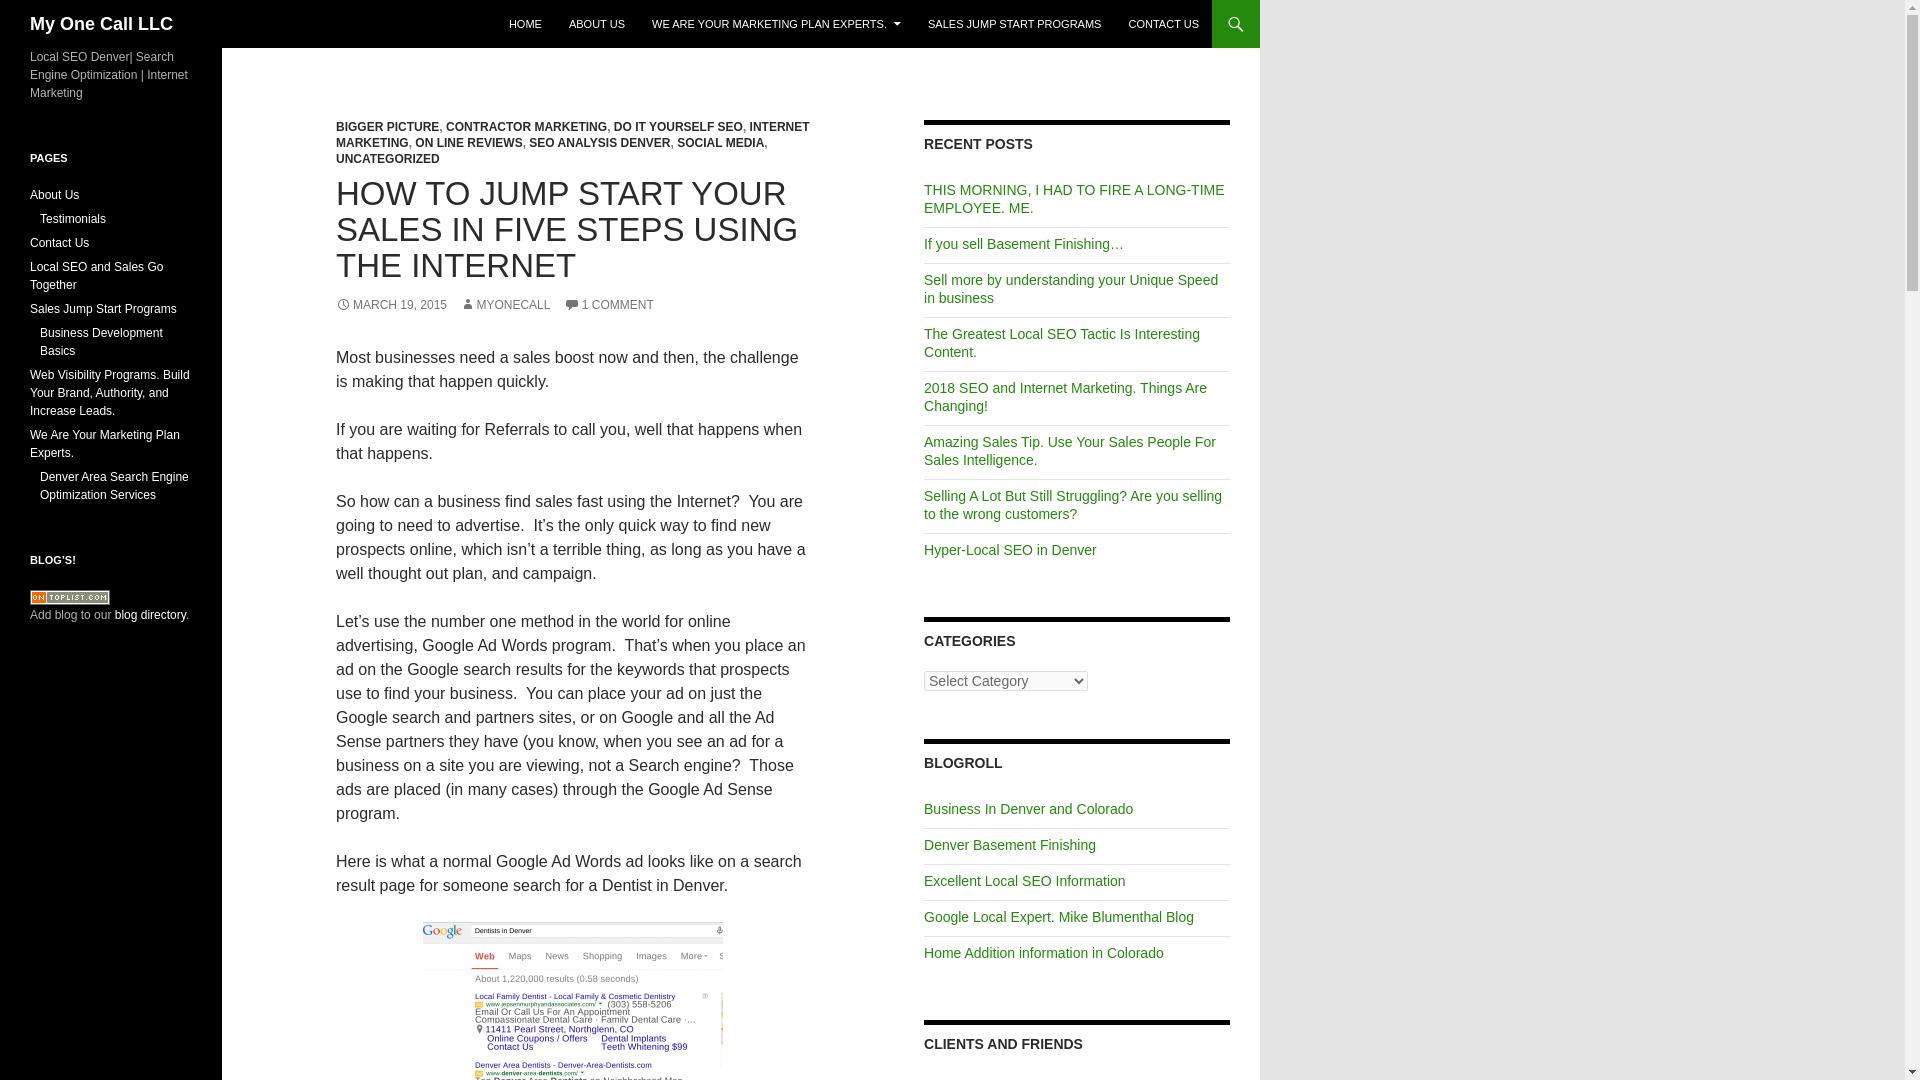  Describe the element at coordinates (392, 305) in the screenshot. I see `MARCH 19, 2015` at that location.